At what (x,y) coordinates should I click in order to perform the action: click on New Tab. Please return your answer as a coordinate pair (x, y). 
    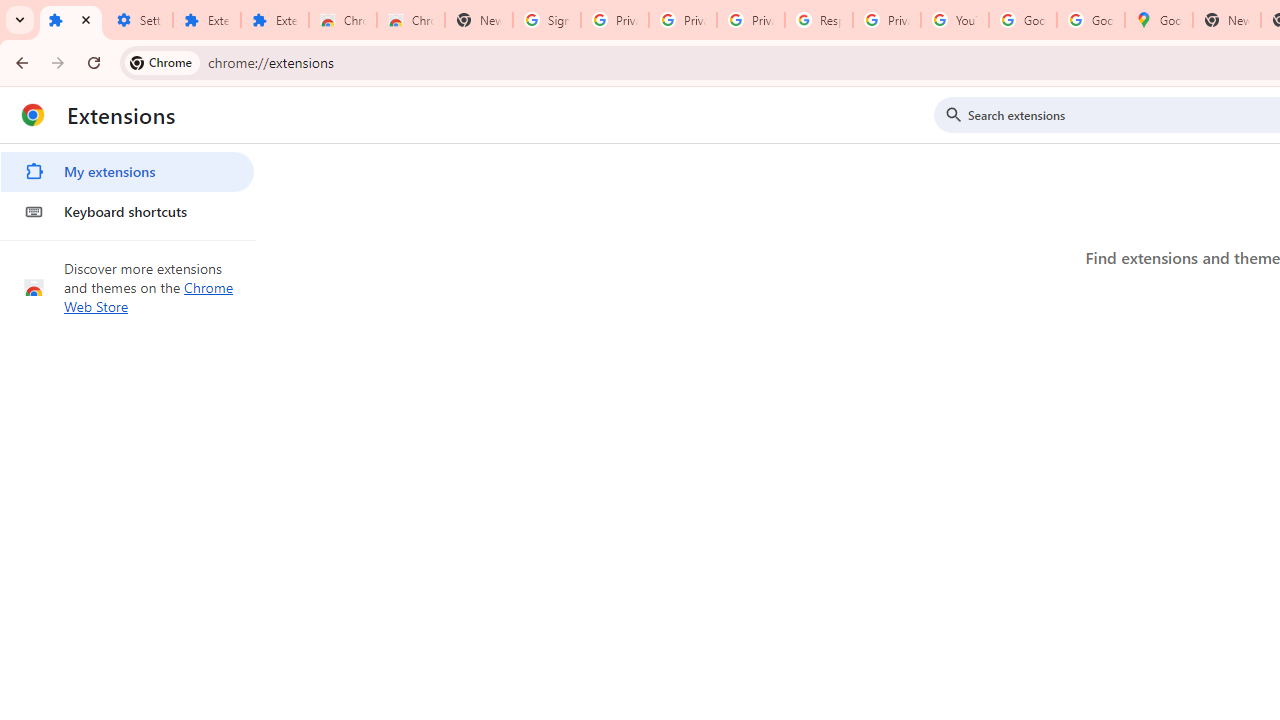
    Looking at the image, I should click on (479, 20).